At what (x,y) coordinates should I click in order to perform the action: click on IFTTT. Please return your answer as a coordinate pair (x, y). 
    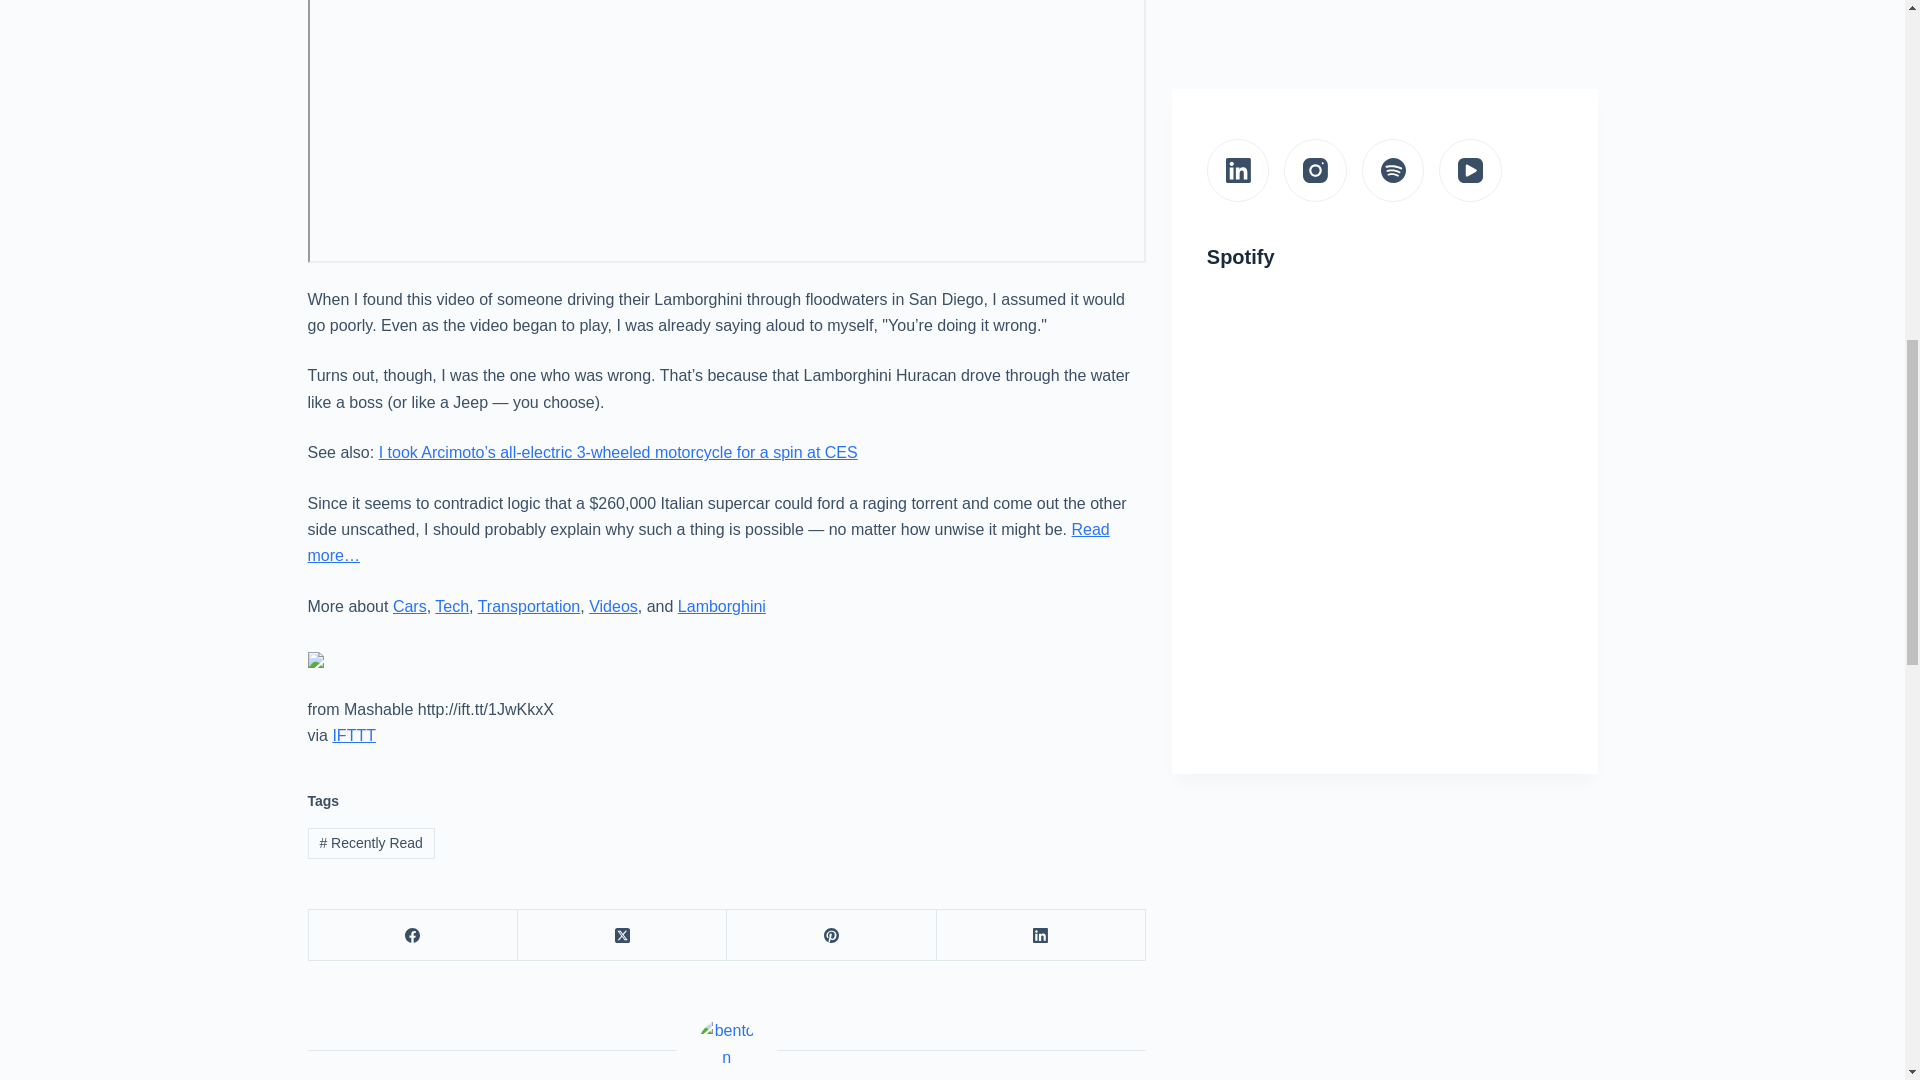
    Looking at the image, I should click on (354, 735).